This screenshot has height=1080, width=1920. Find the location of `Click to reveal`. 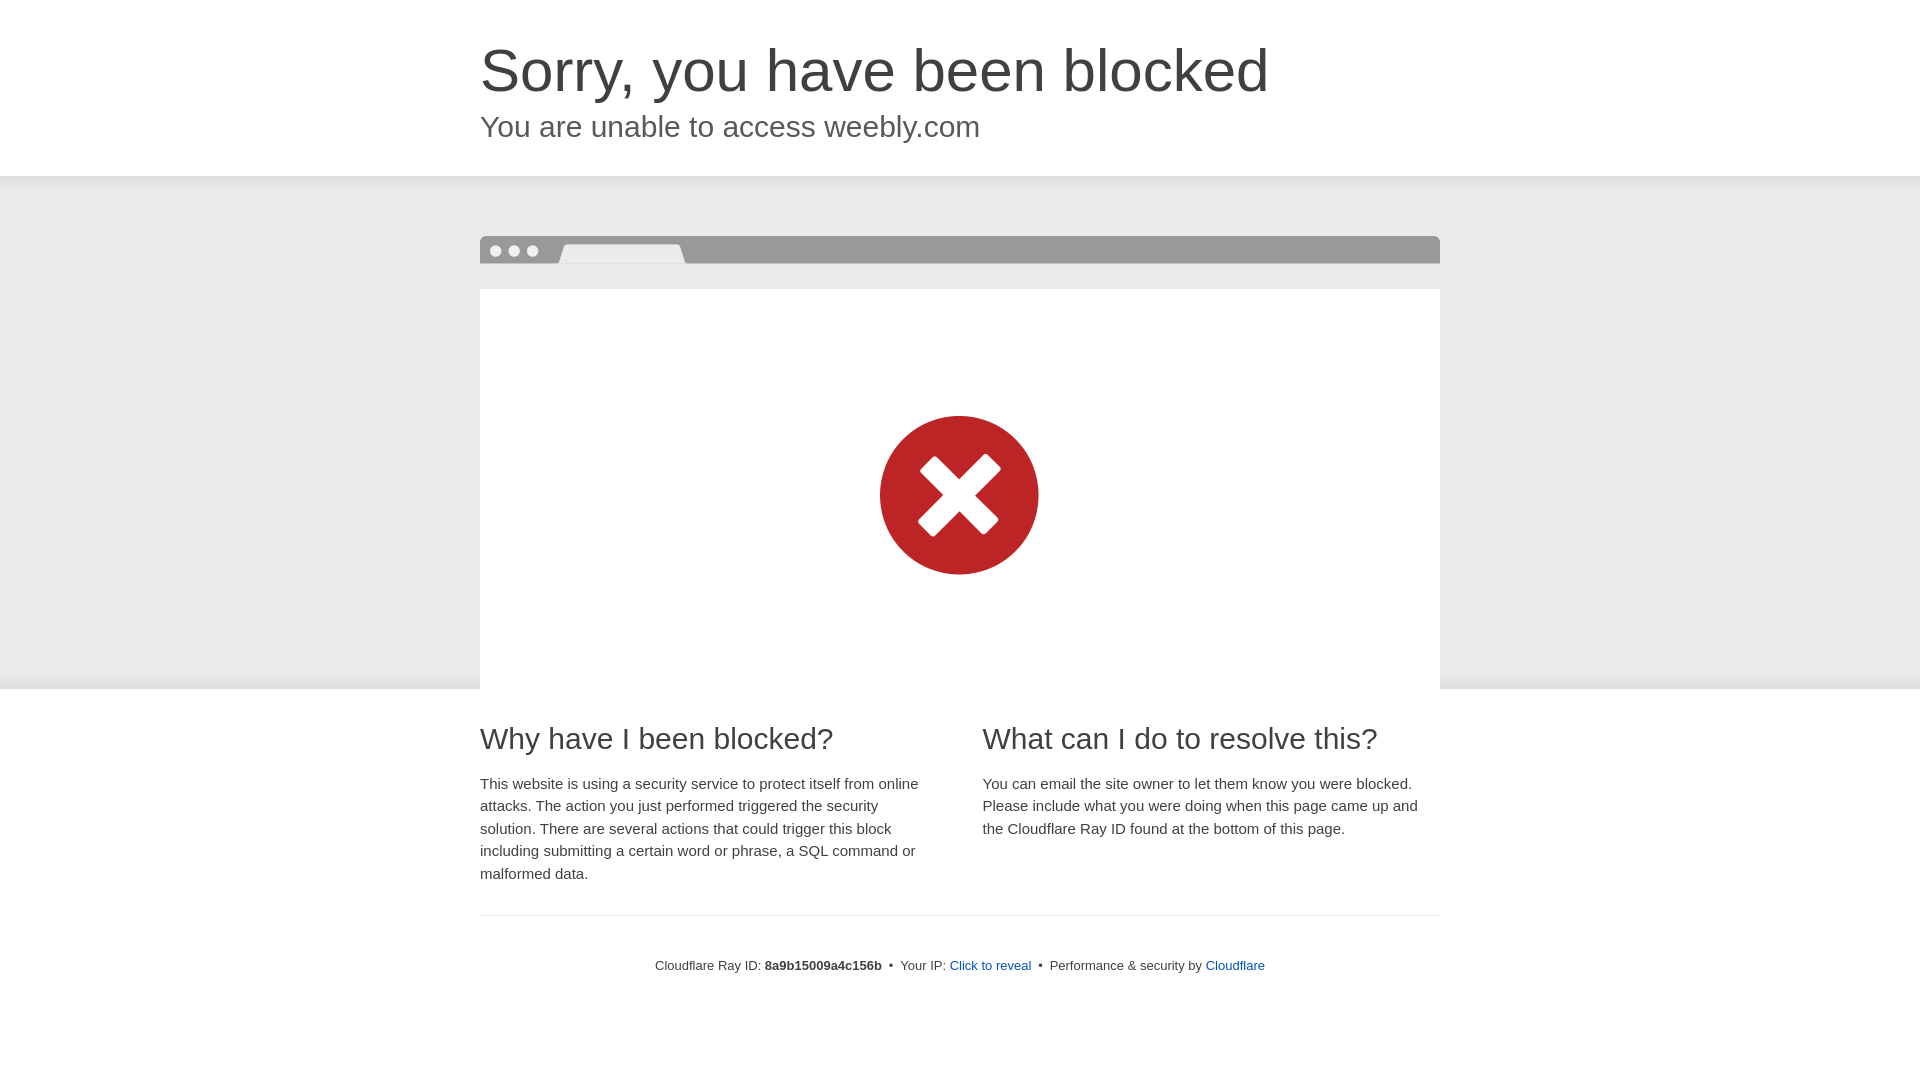

Click to reveal is located at coordinates (991, 966).